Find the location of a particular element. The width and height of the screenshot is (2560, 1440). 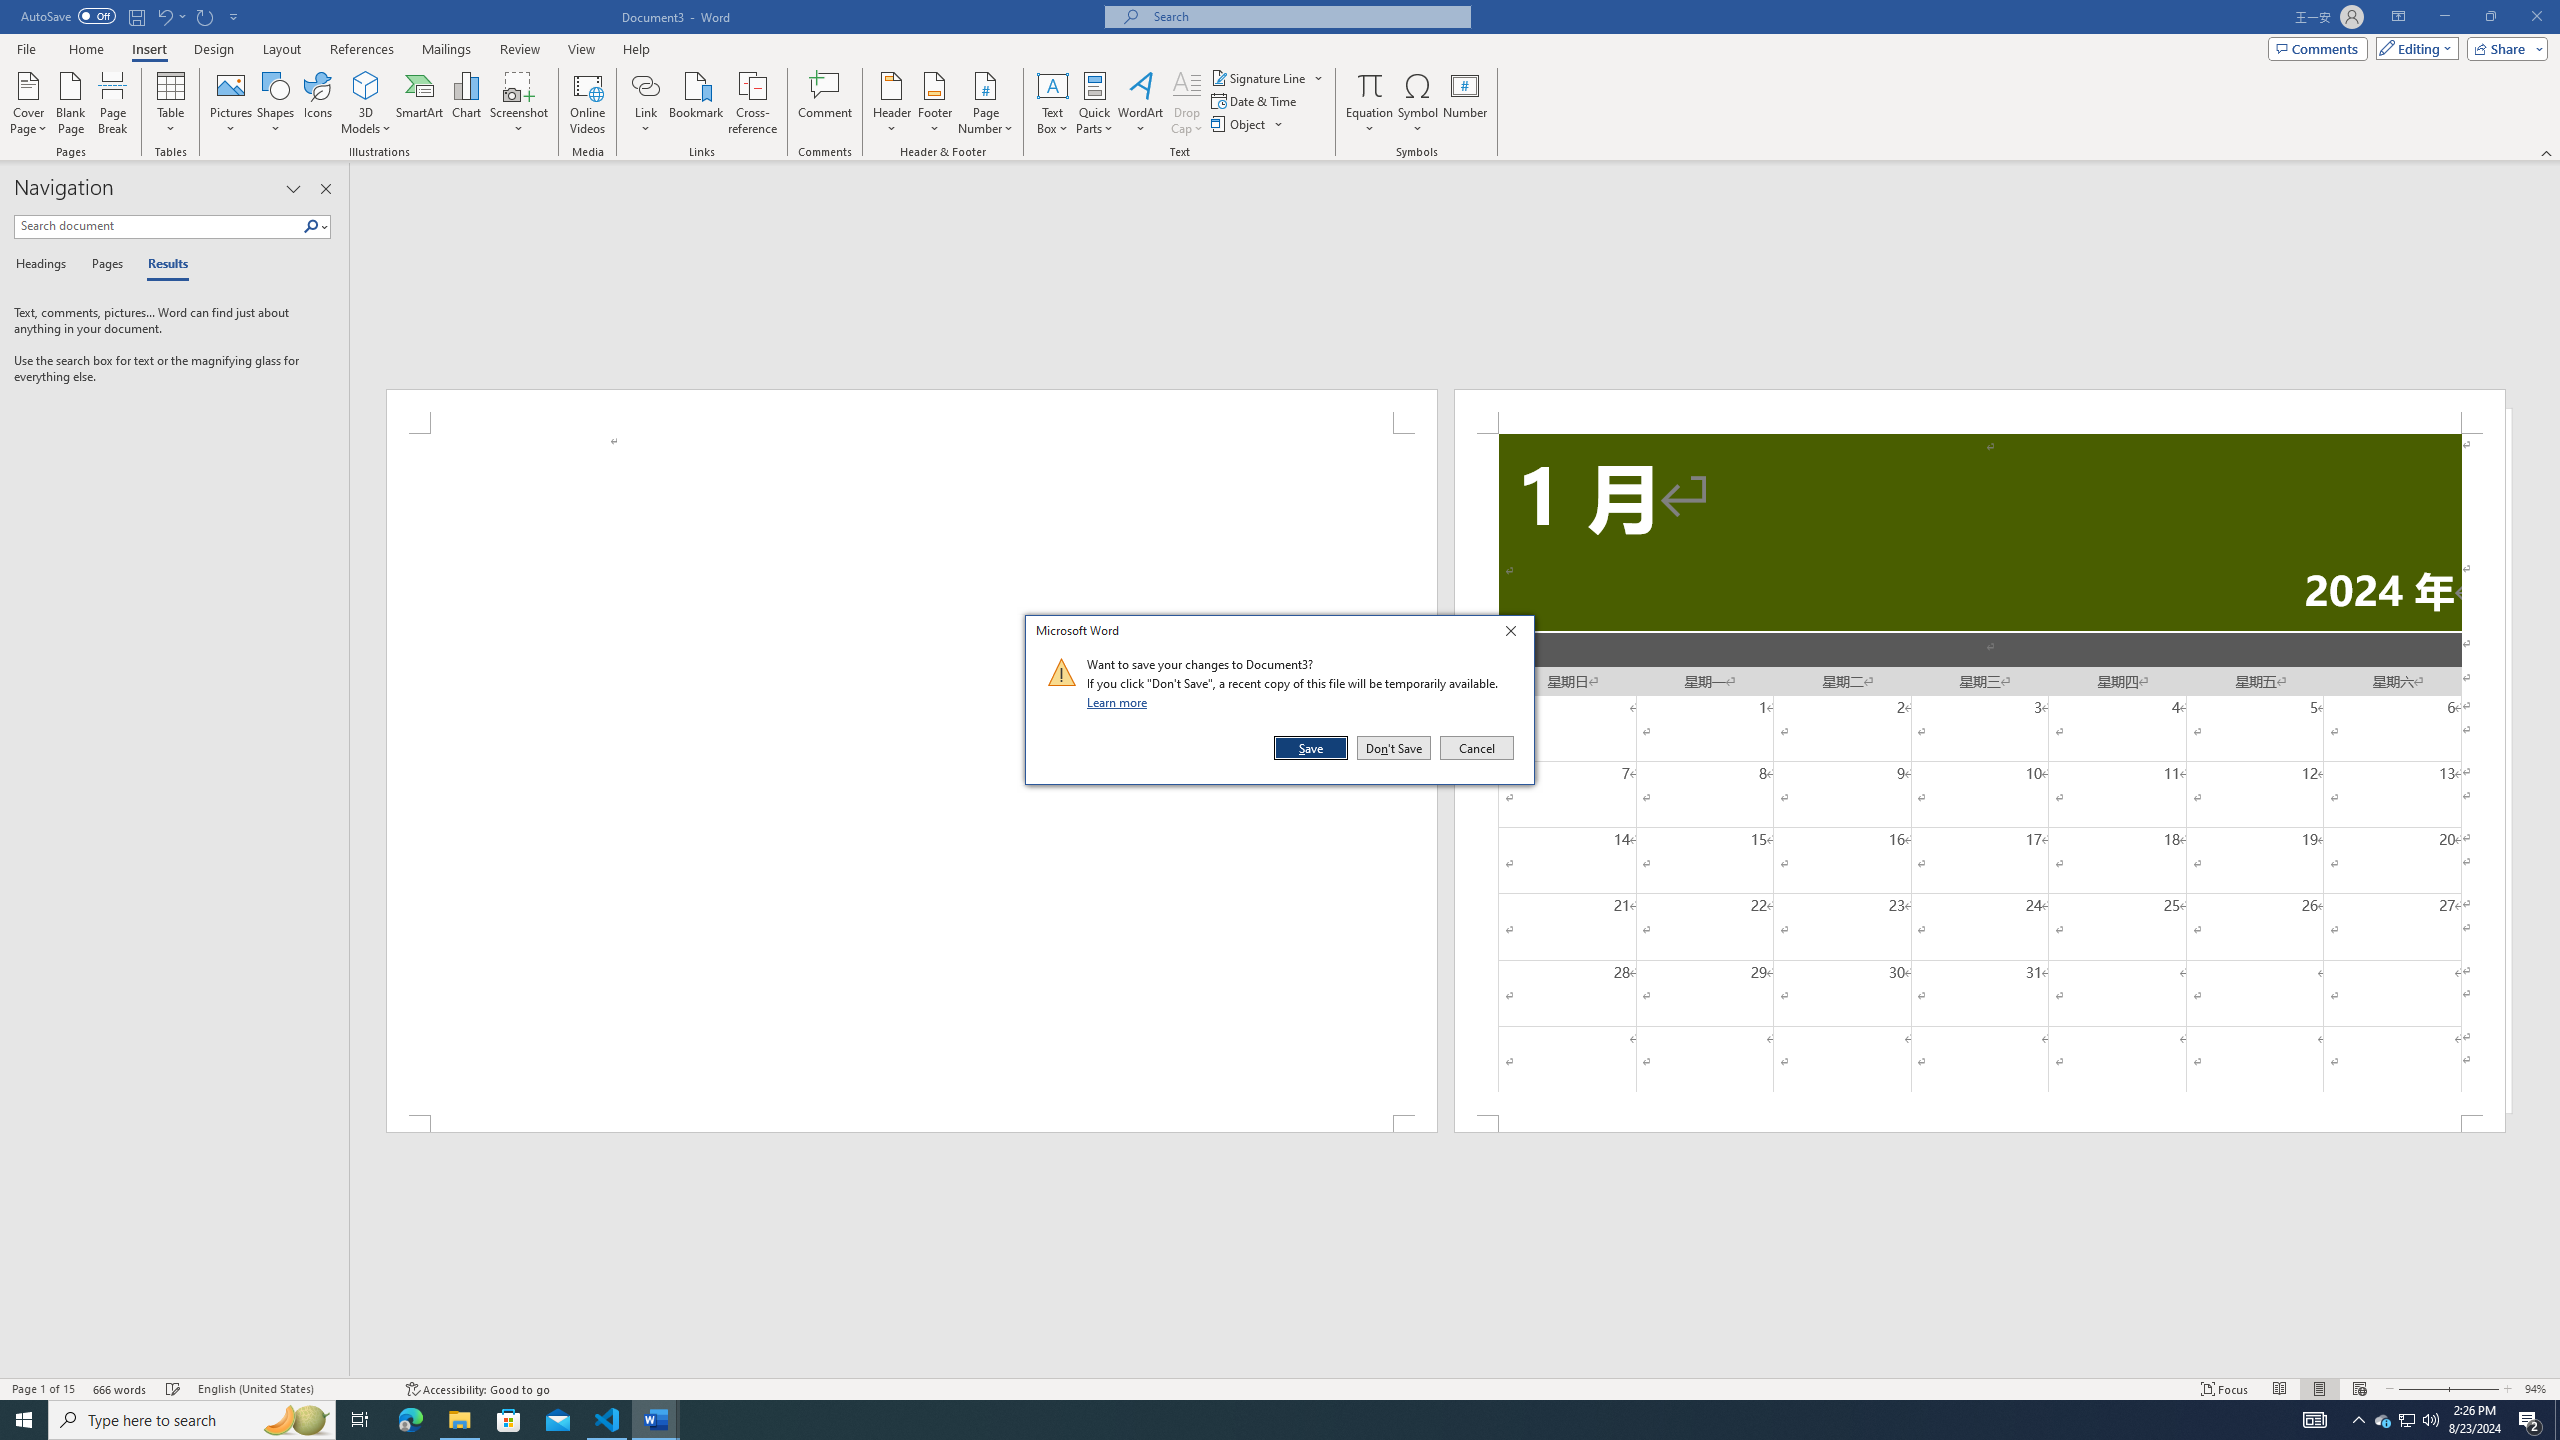

Equation is located at coordinates (1370, 85).